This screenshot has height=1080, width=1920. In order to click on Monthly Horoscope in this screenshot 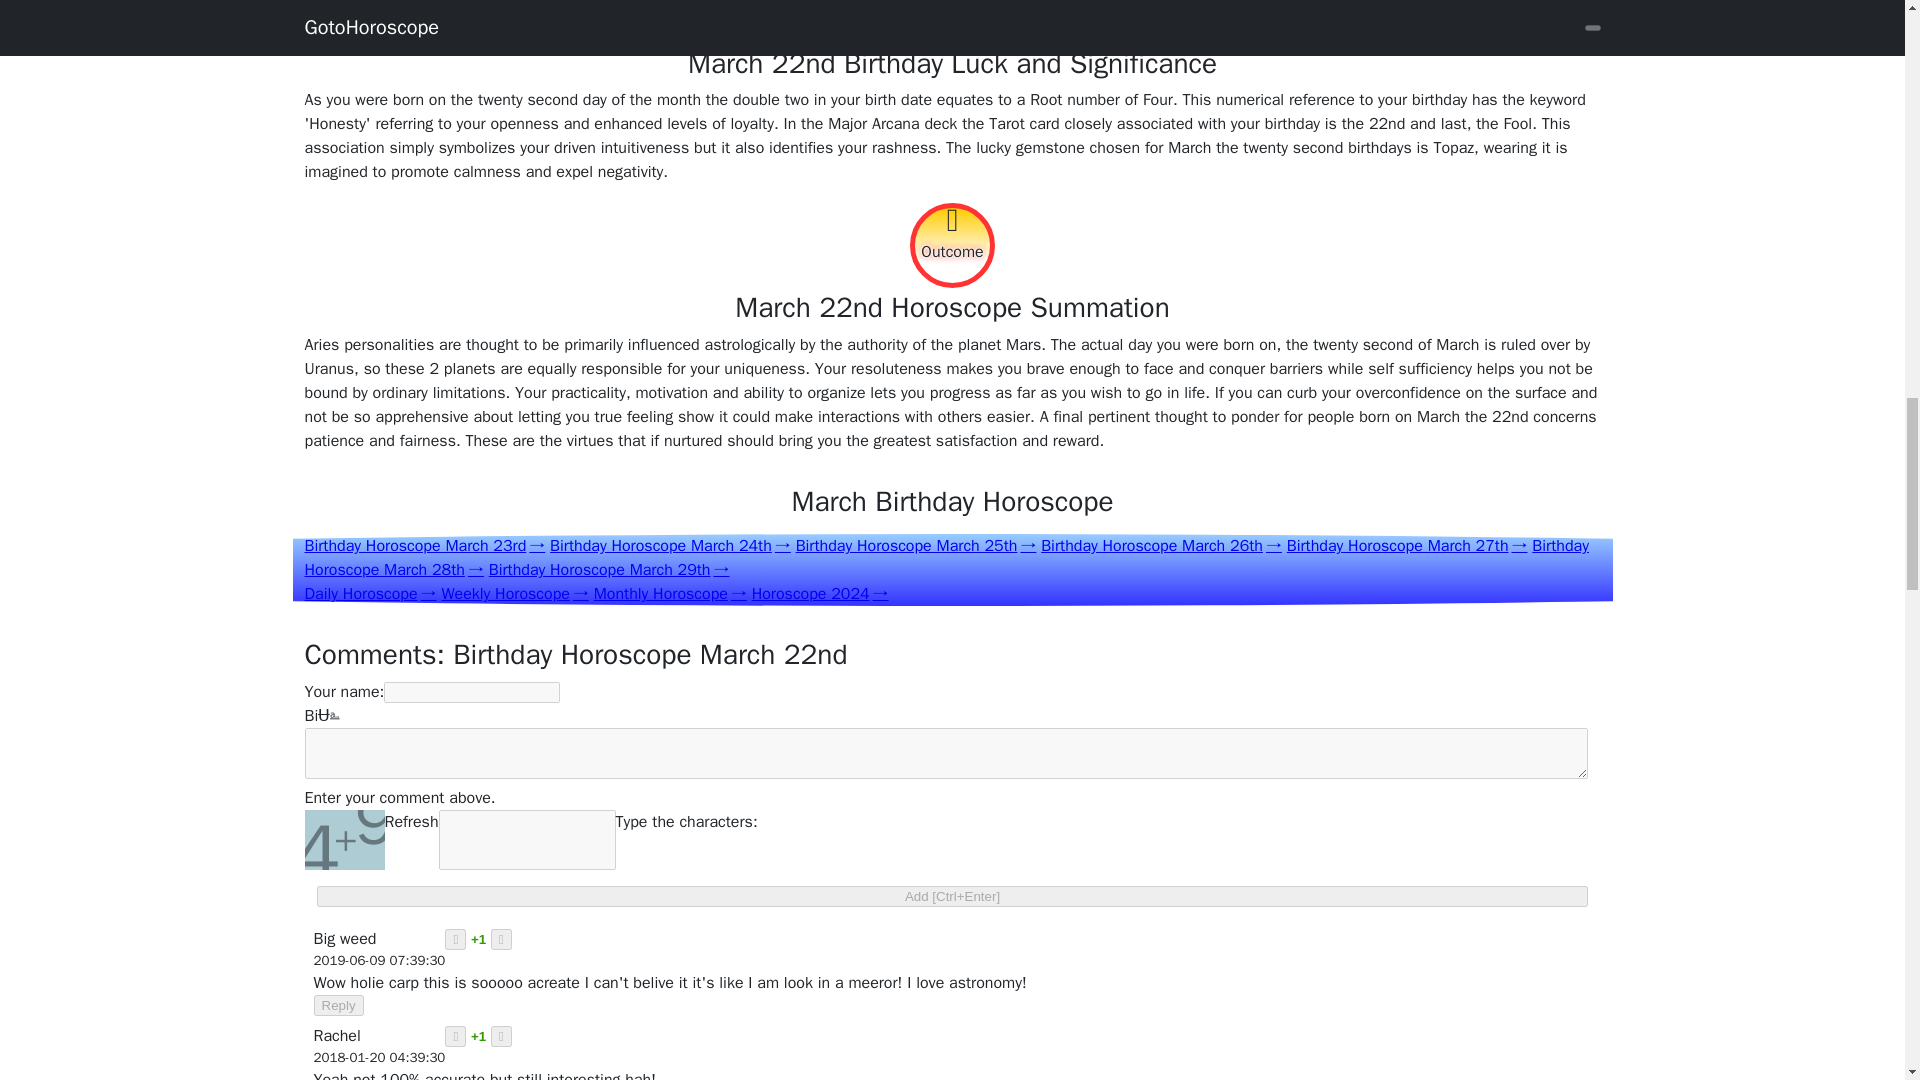, I will do `click(670, 594)`.